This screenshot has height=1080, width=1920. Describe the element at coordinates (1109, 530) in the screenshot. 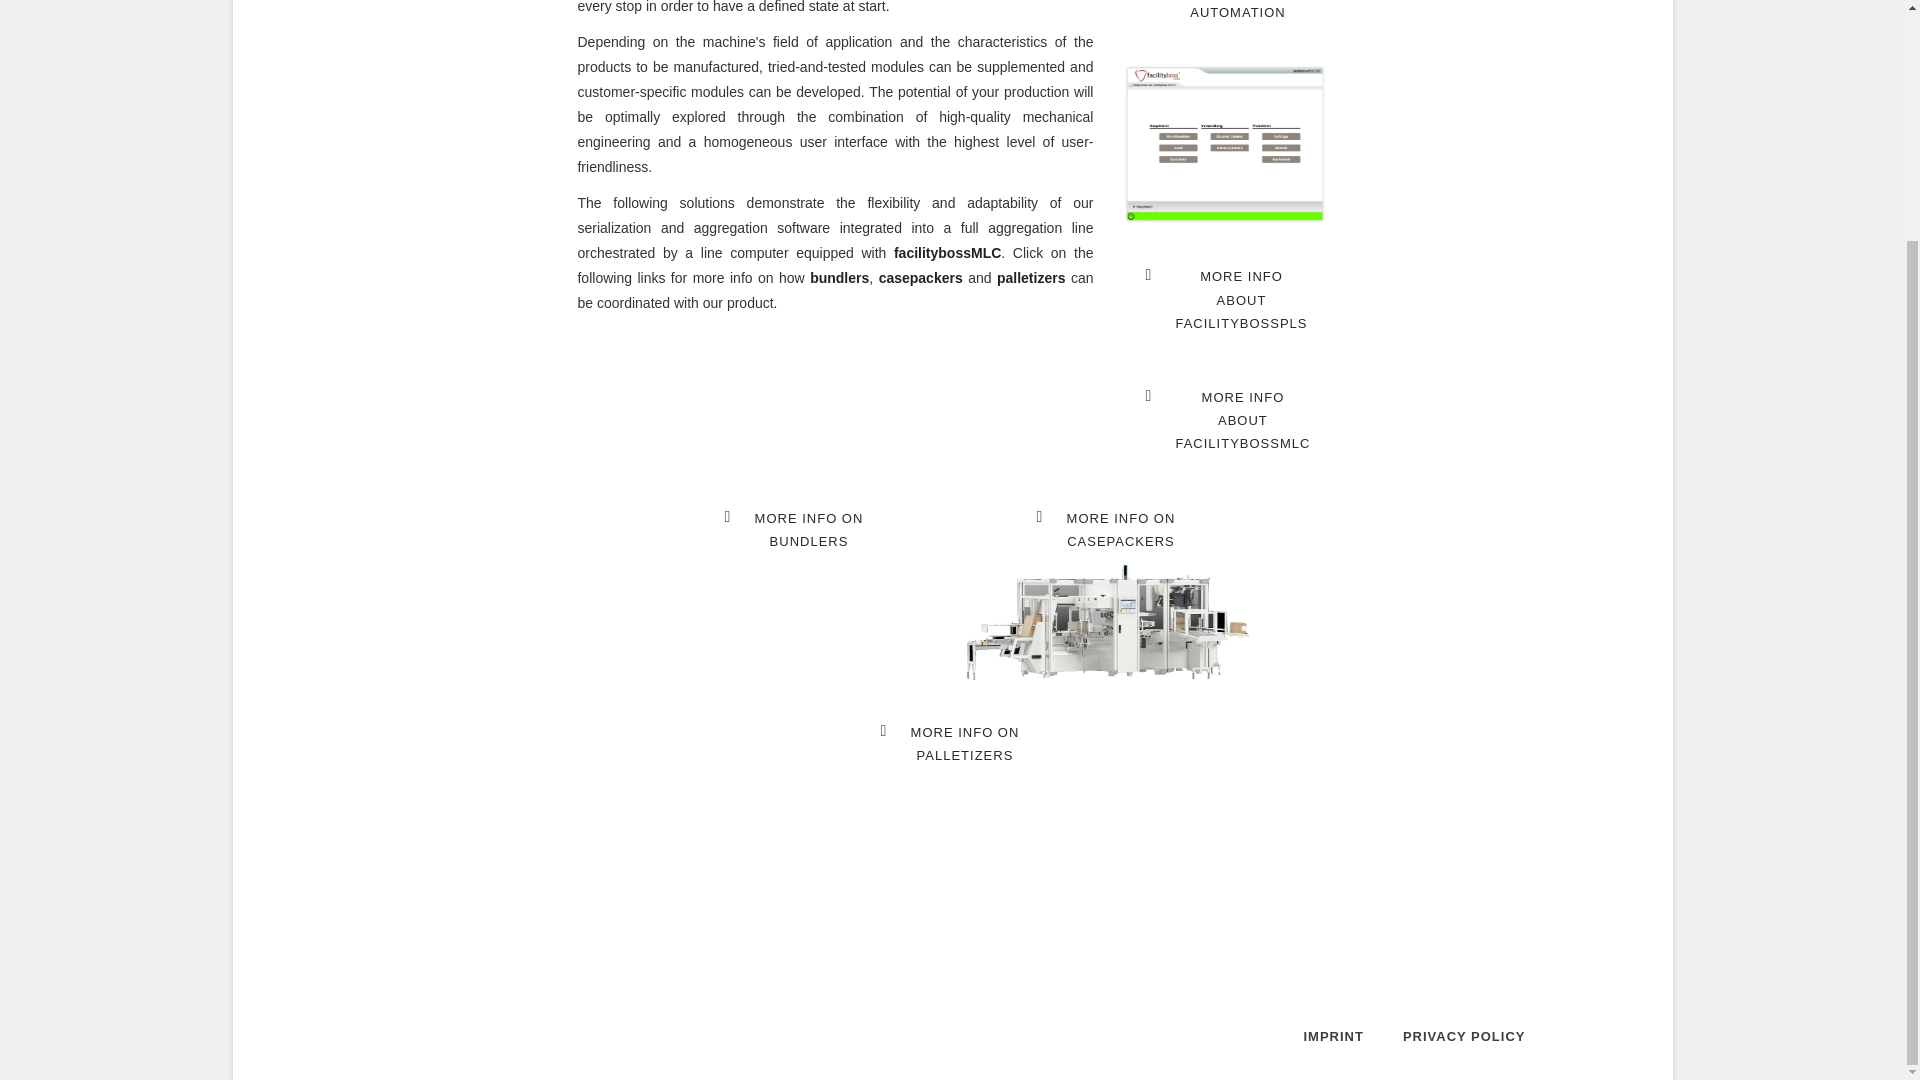

I see `casepackers` at that location.